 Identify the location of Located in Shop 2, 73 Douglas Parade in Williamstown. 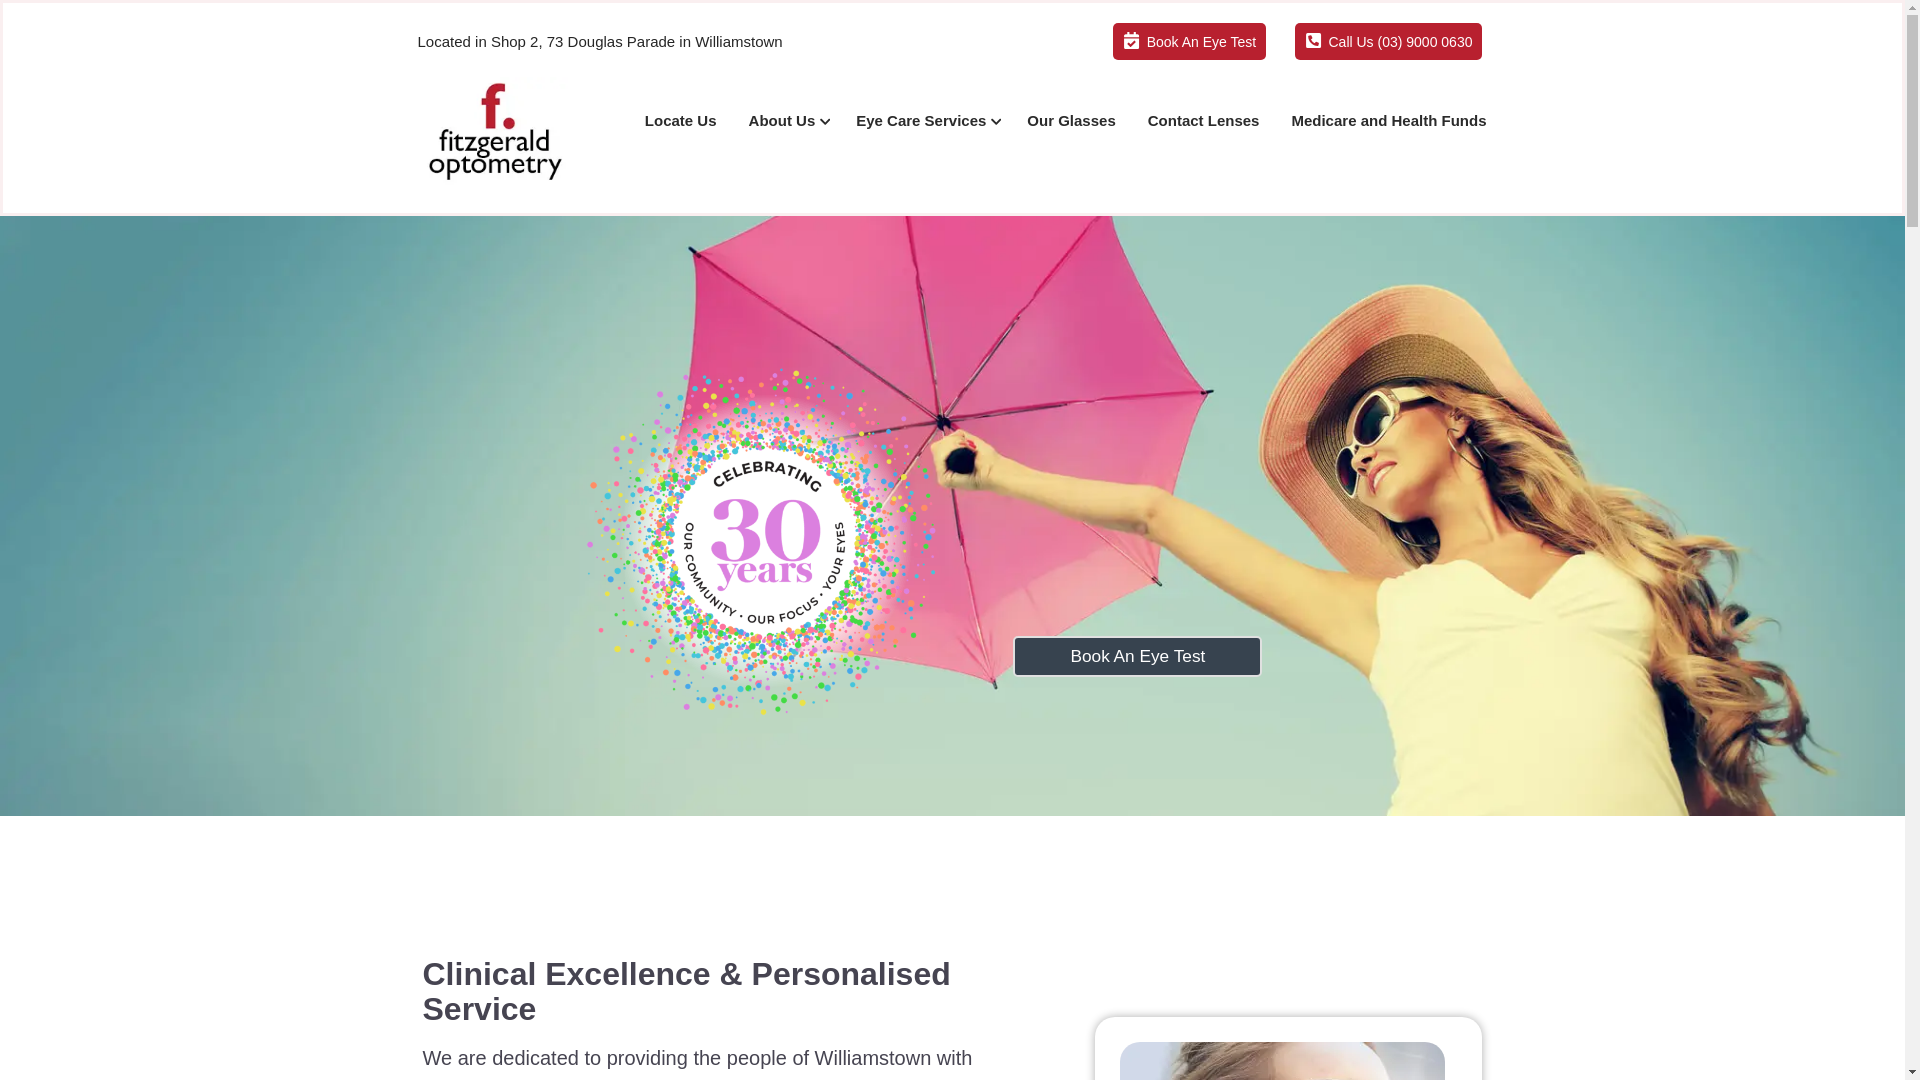
(600, 42).